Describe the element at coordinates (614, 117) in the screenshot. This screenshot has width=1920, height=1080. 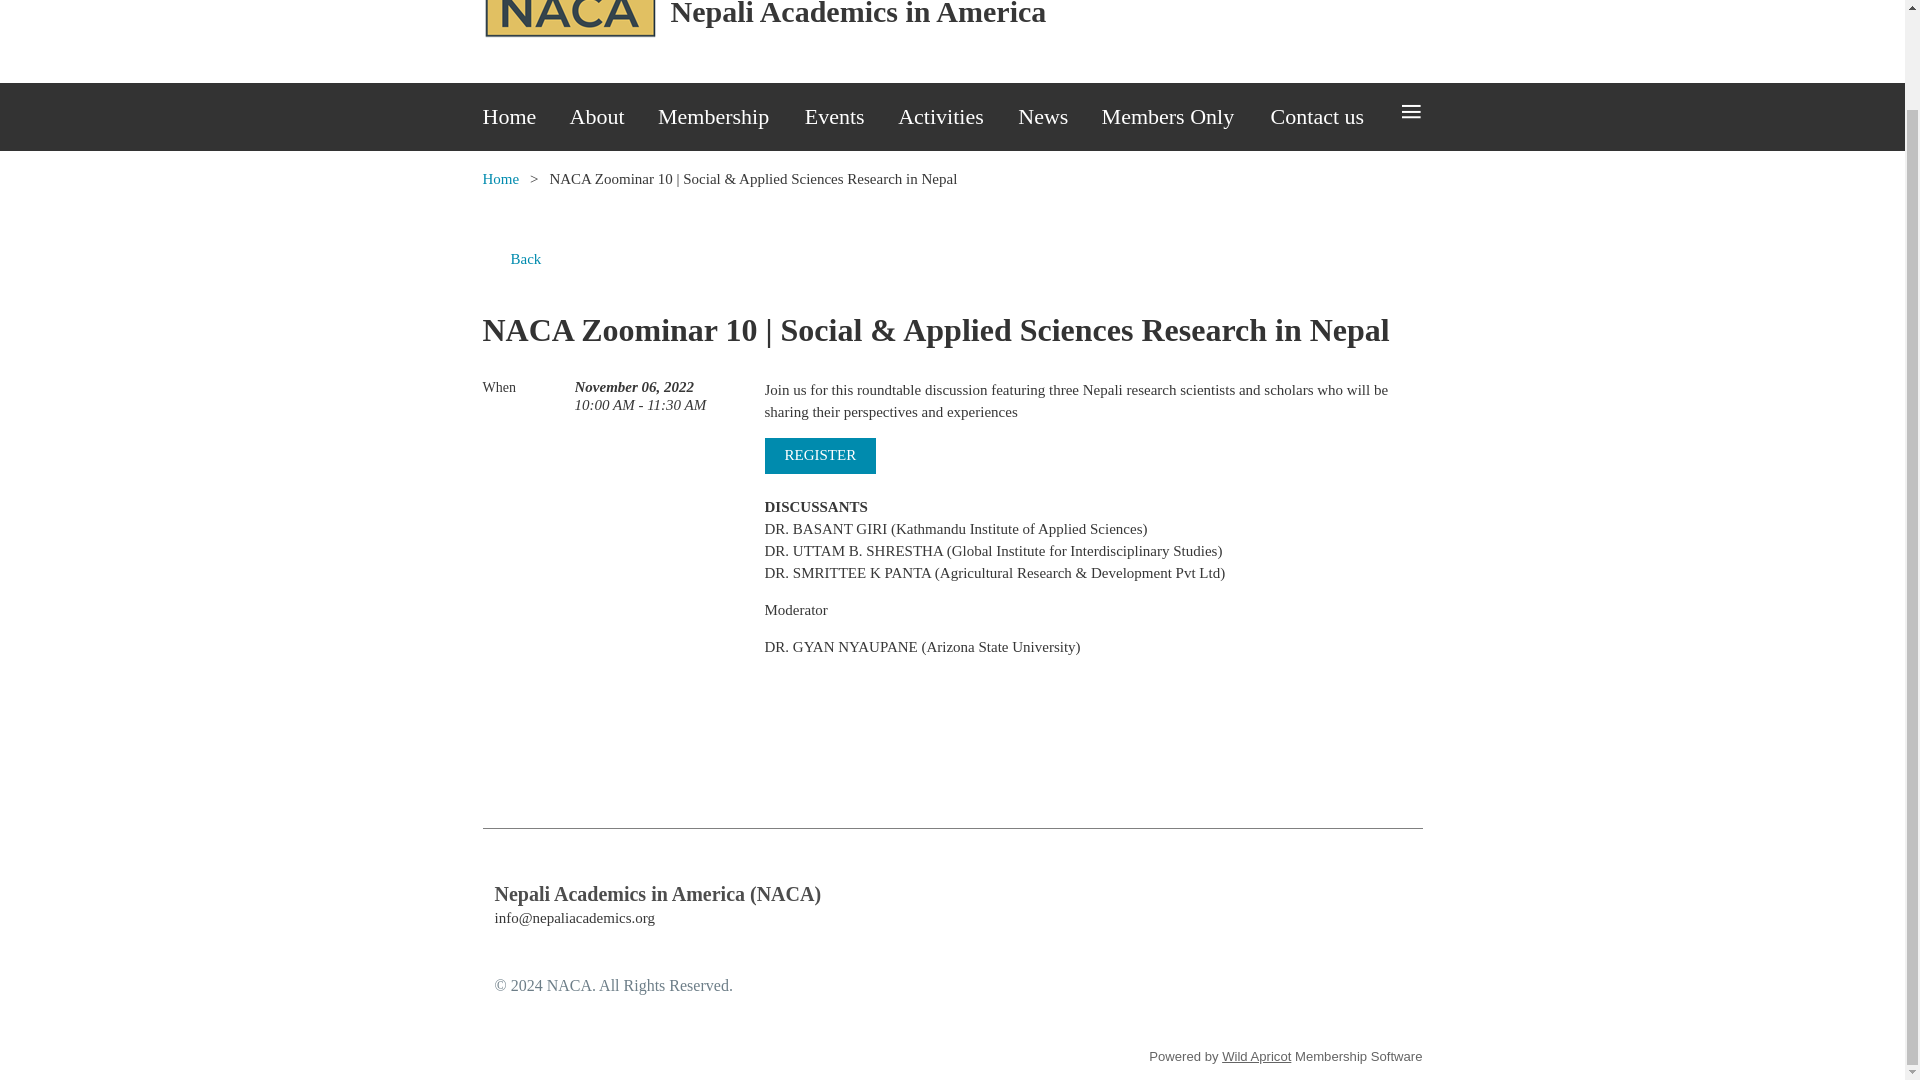
I see `About` at that location.